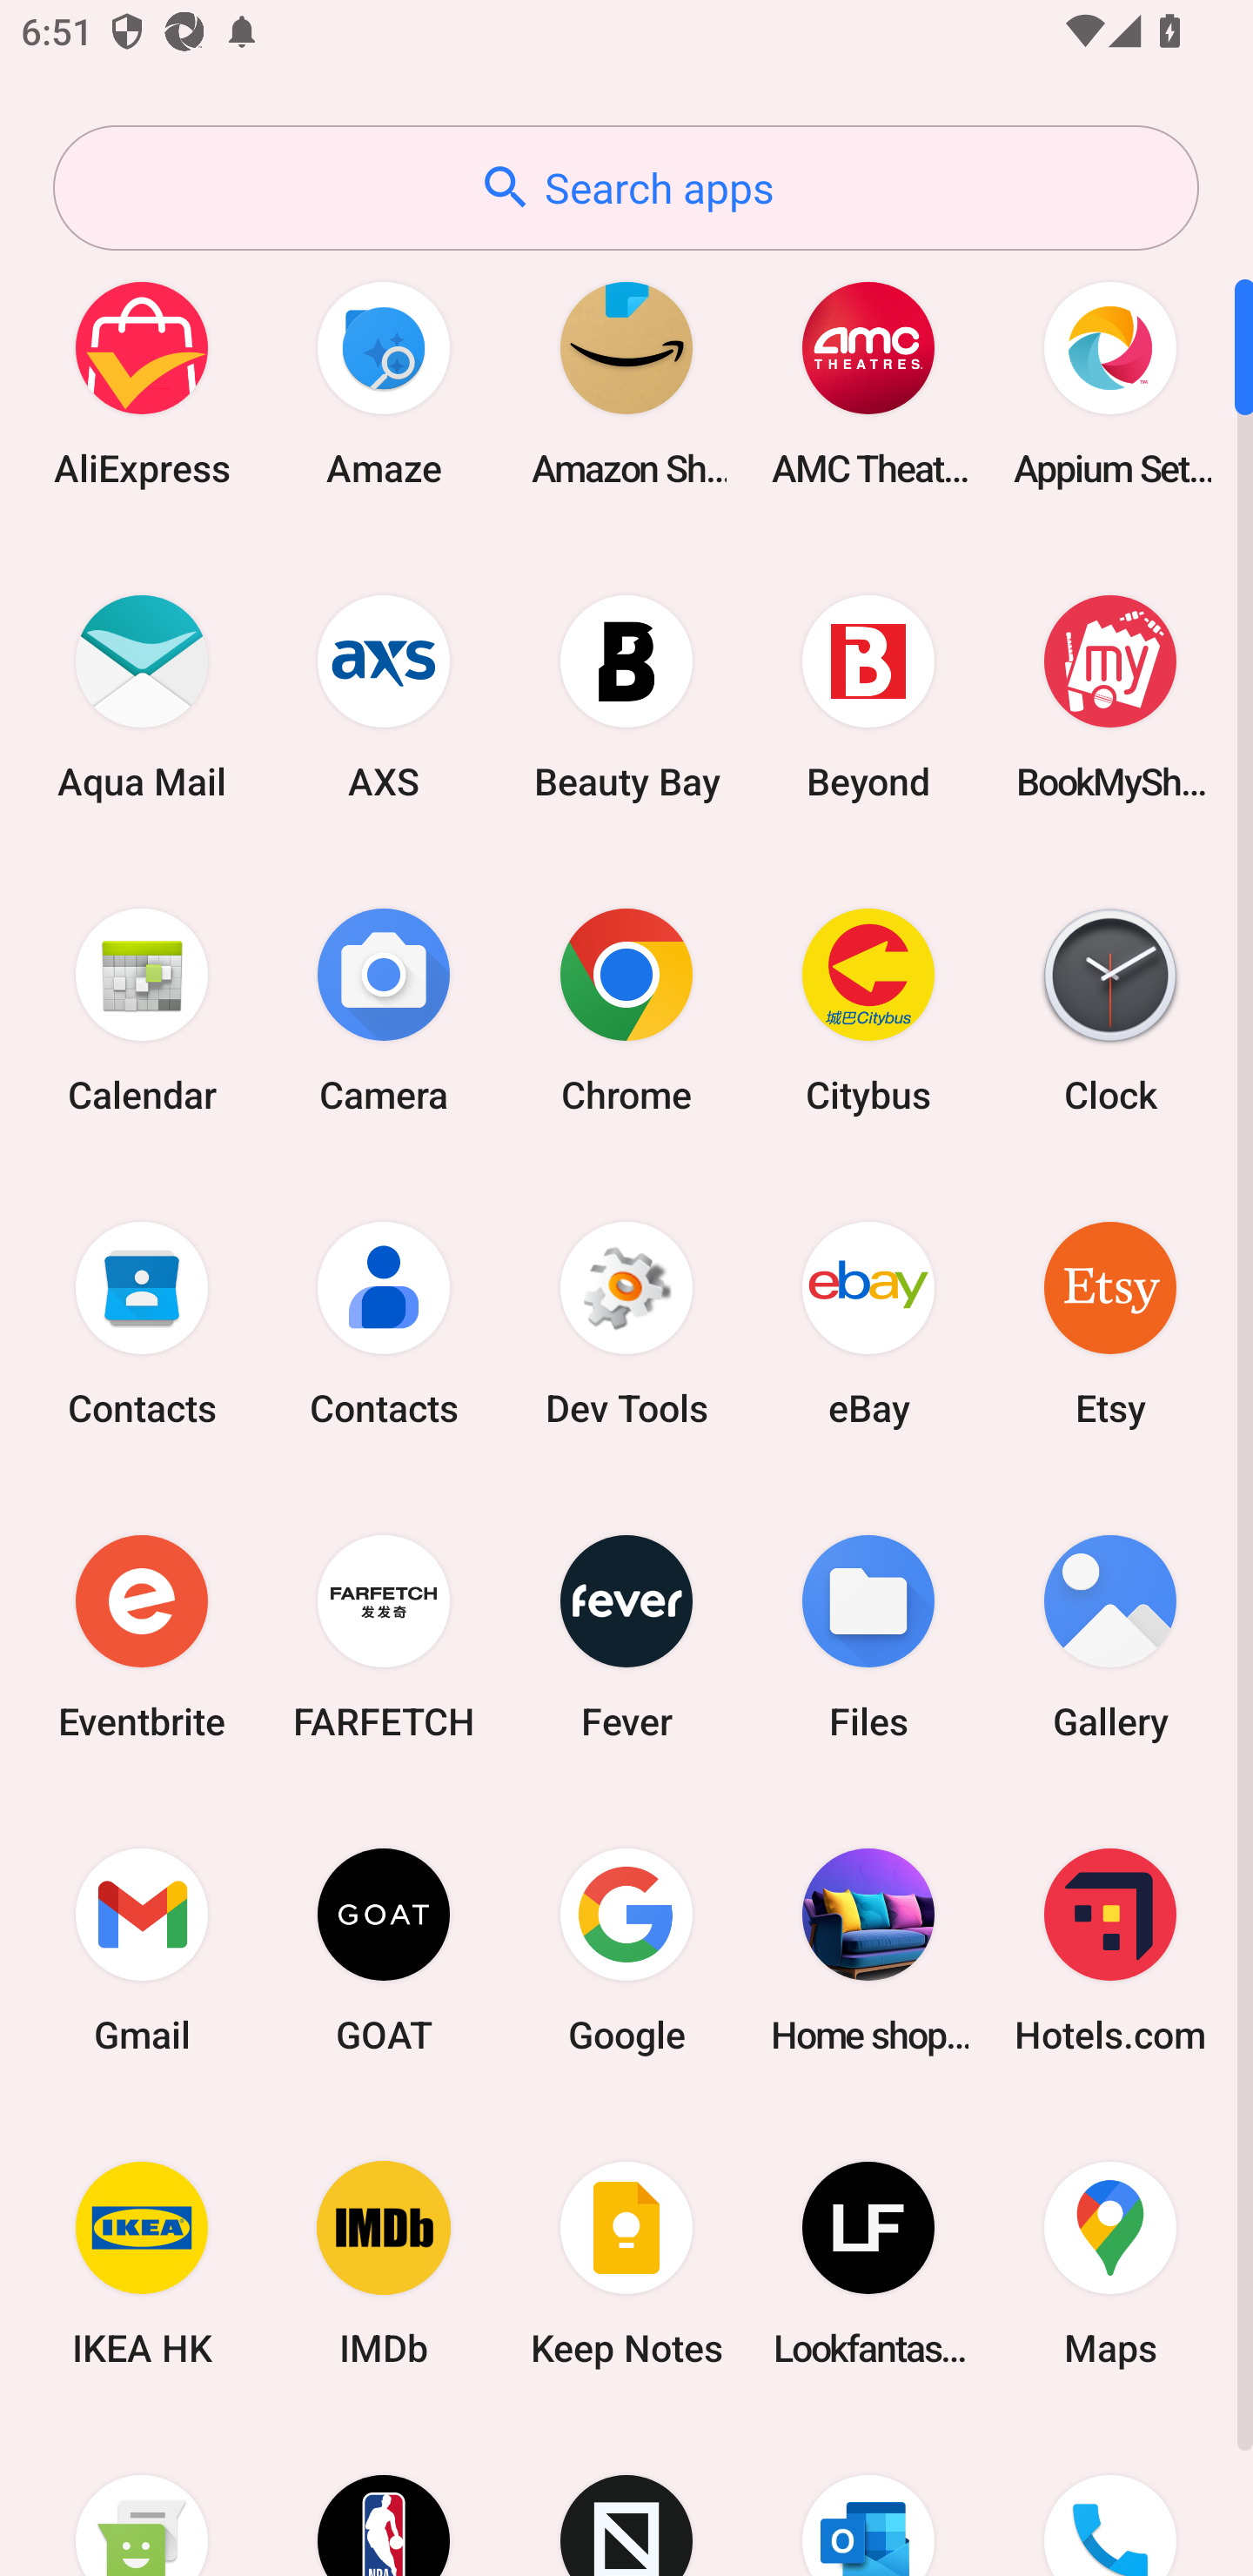 The width and height of the screenshot is (1253, 2576). Describe the element at coordinates (1110, 1636) in the screenshot. I see `Gallery` at that location.